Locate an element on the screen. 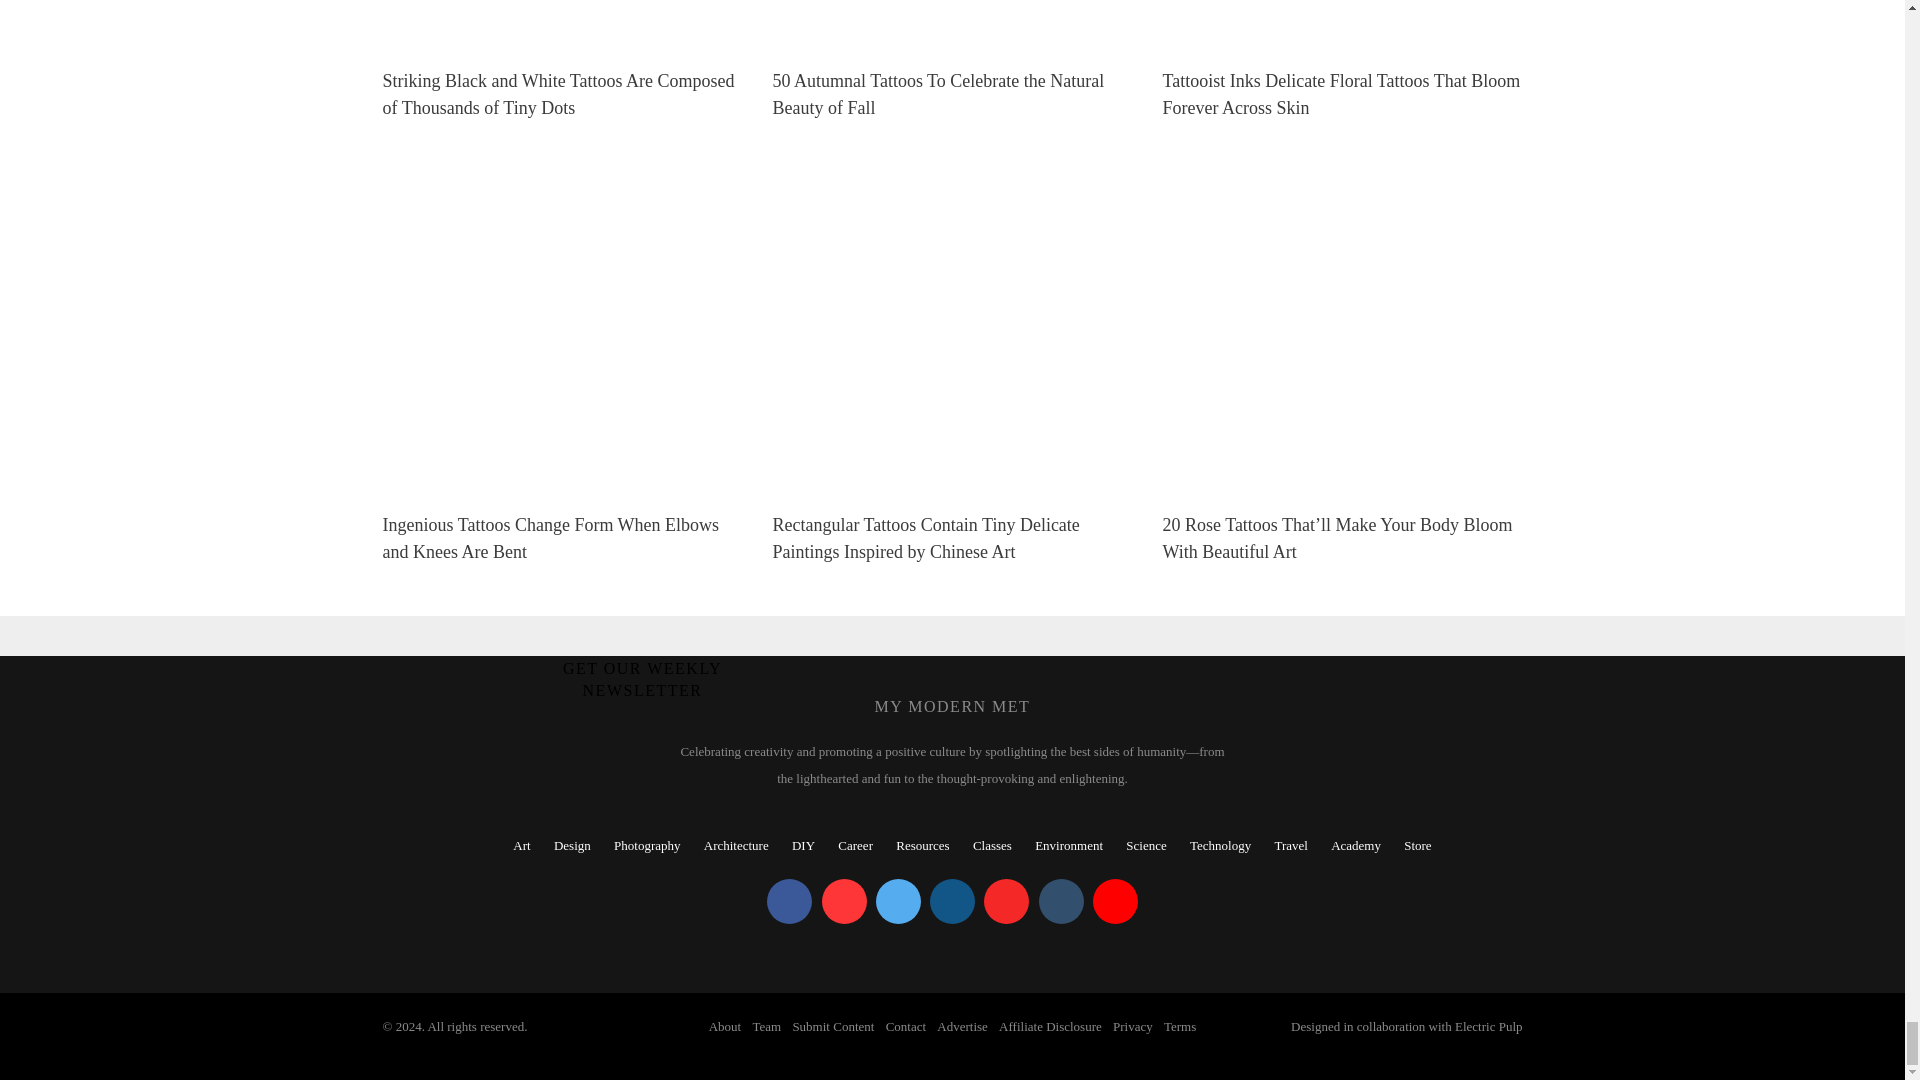  My Modern Met on Pinterest is located at coordinates (844, 902).